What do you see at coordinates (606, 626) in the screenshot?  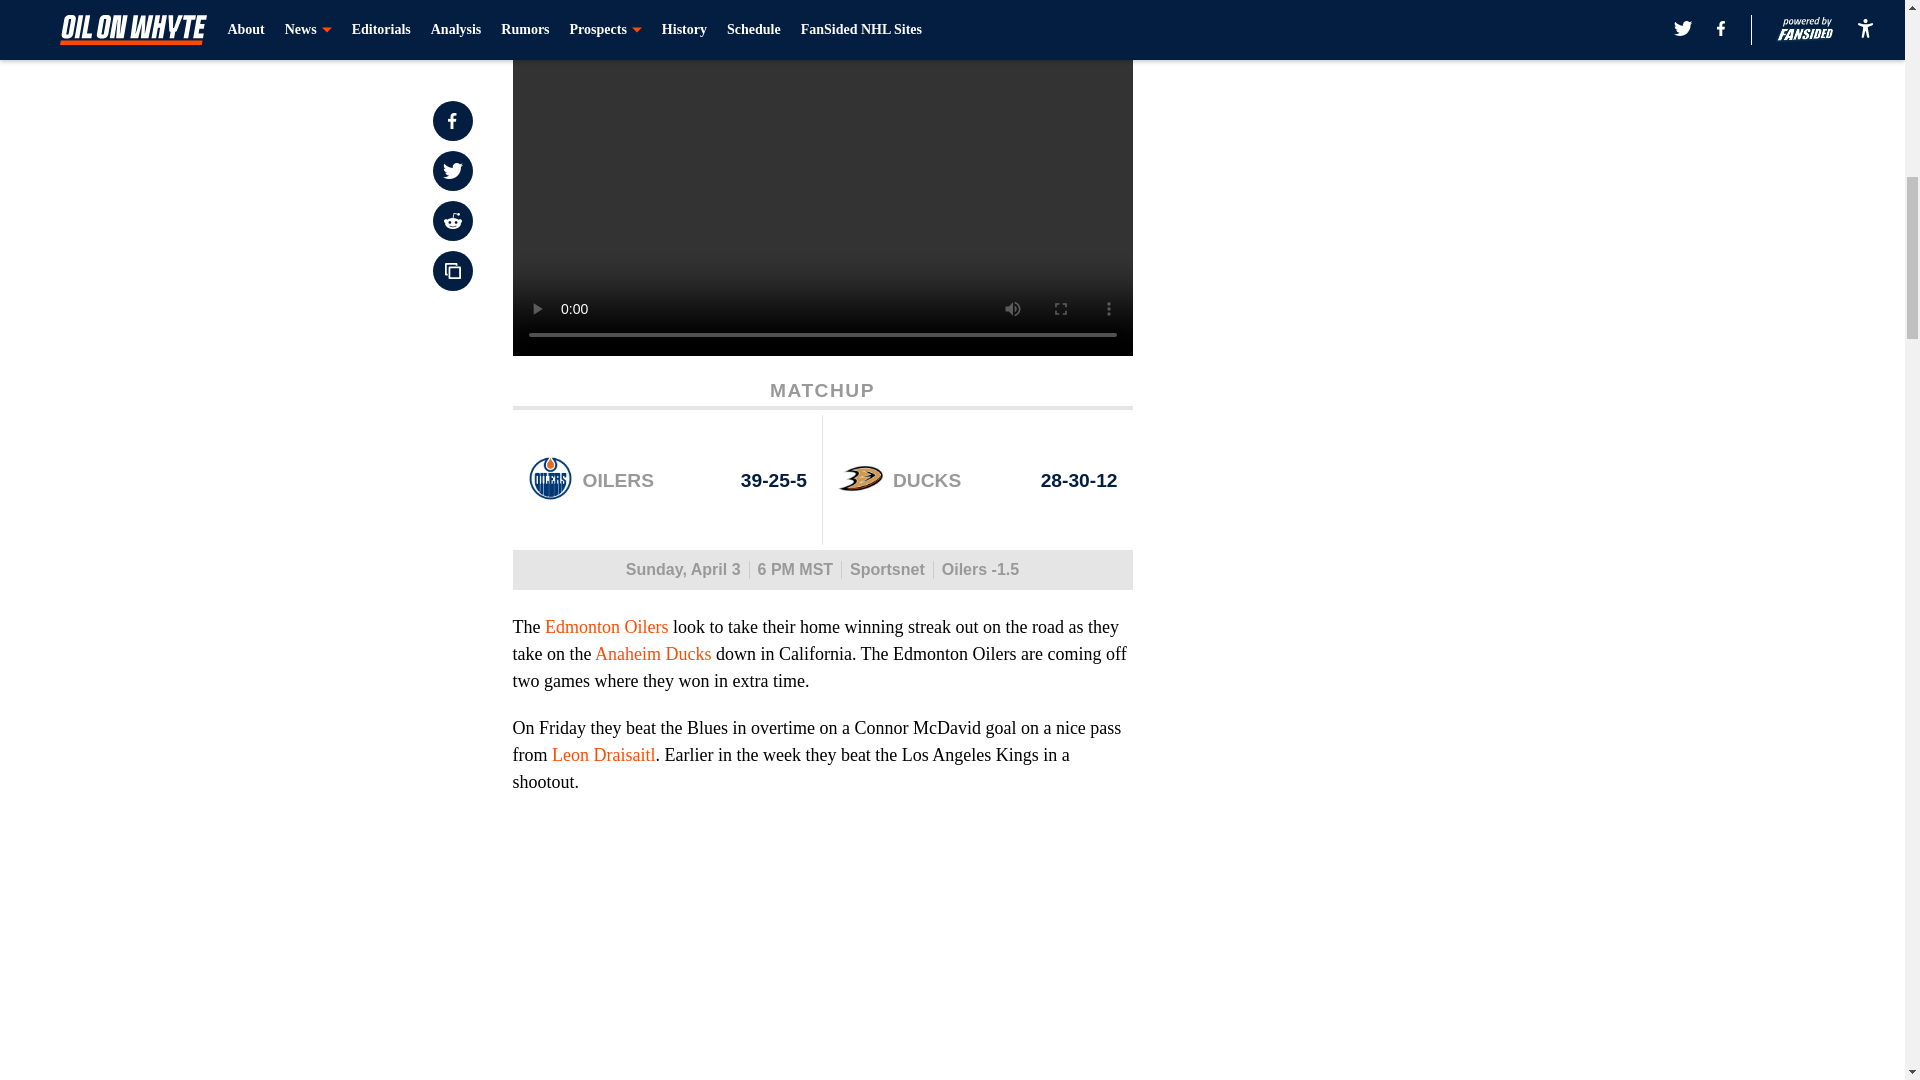 I see `Edmonton Oilers` at bounding box center [606, 626].